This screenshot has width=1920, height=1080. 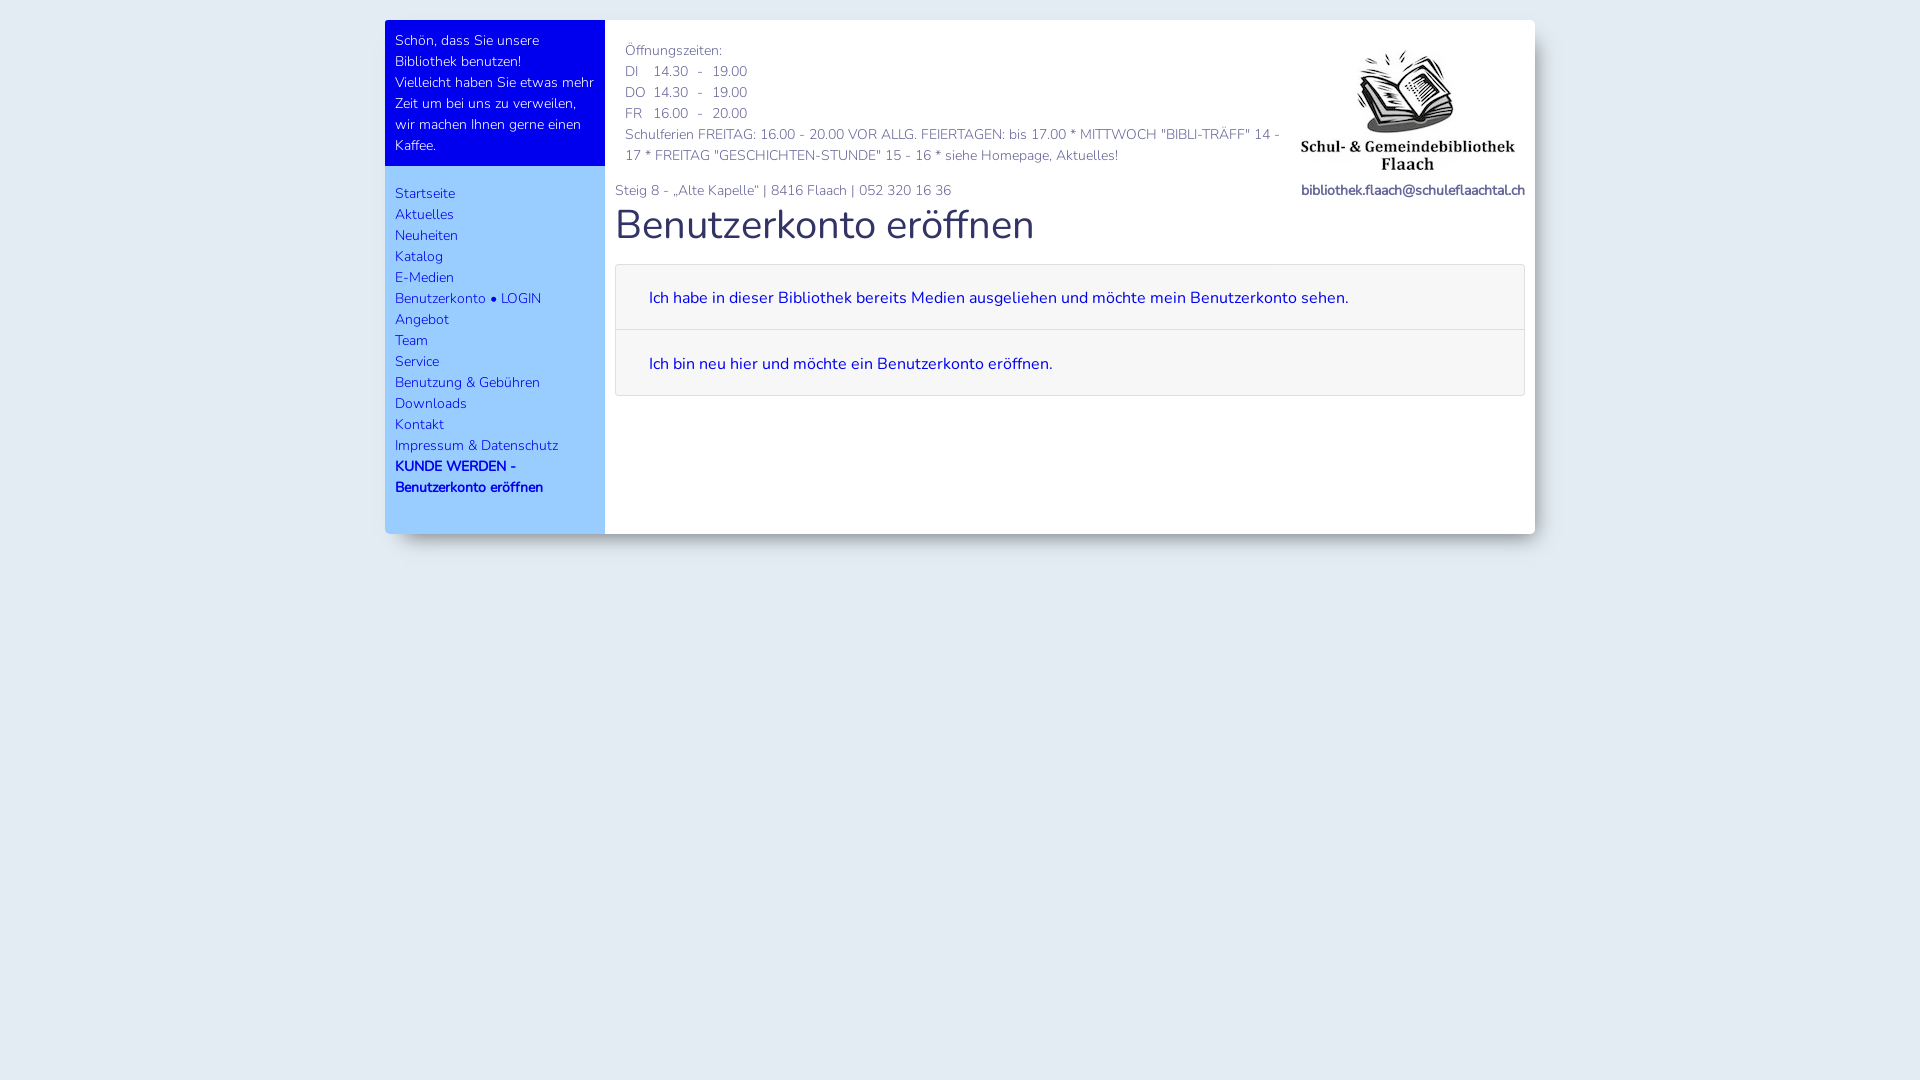 I want to click on Impressum & Datenschutz, so click(x=476, y=446).